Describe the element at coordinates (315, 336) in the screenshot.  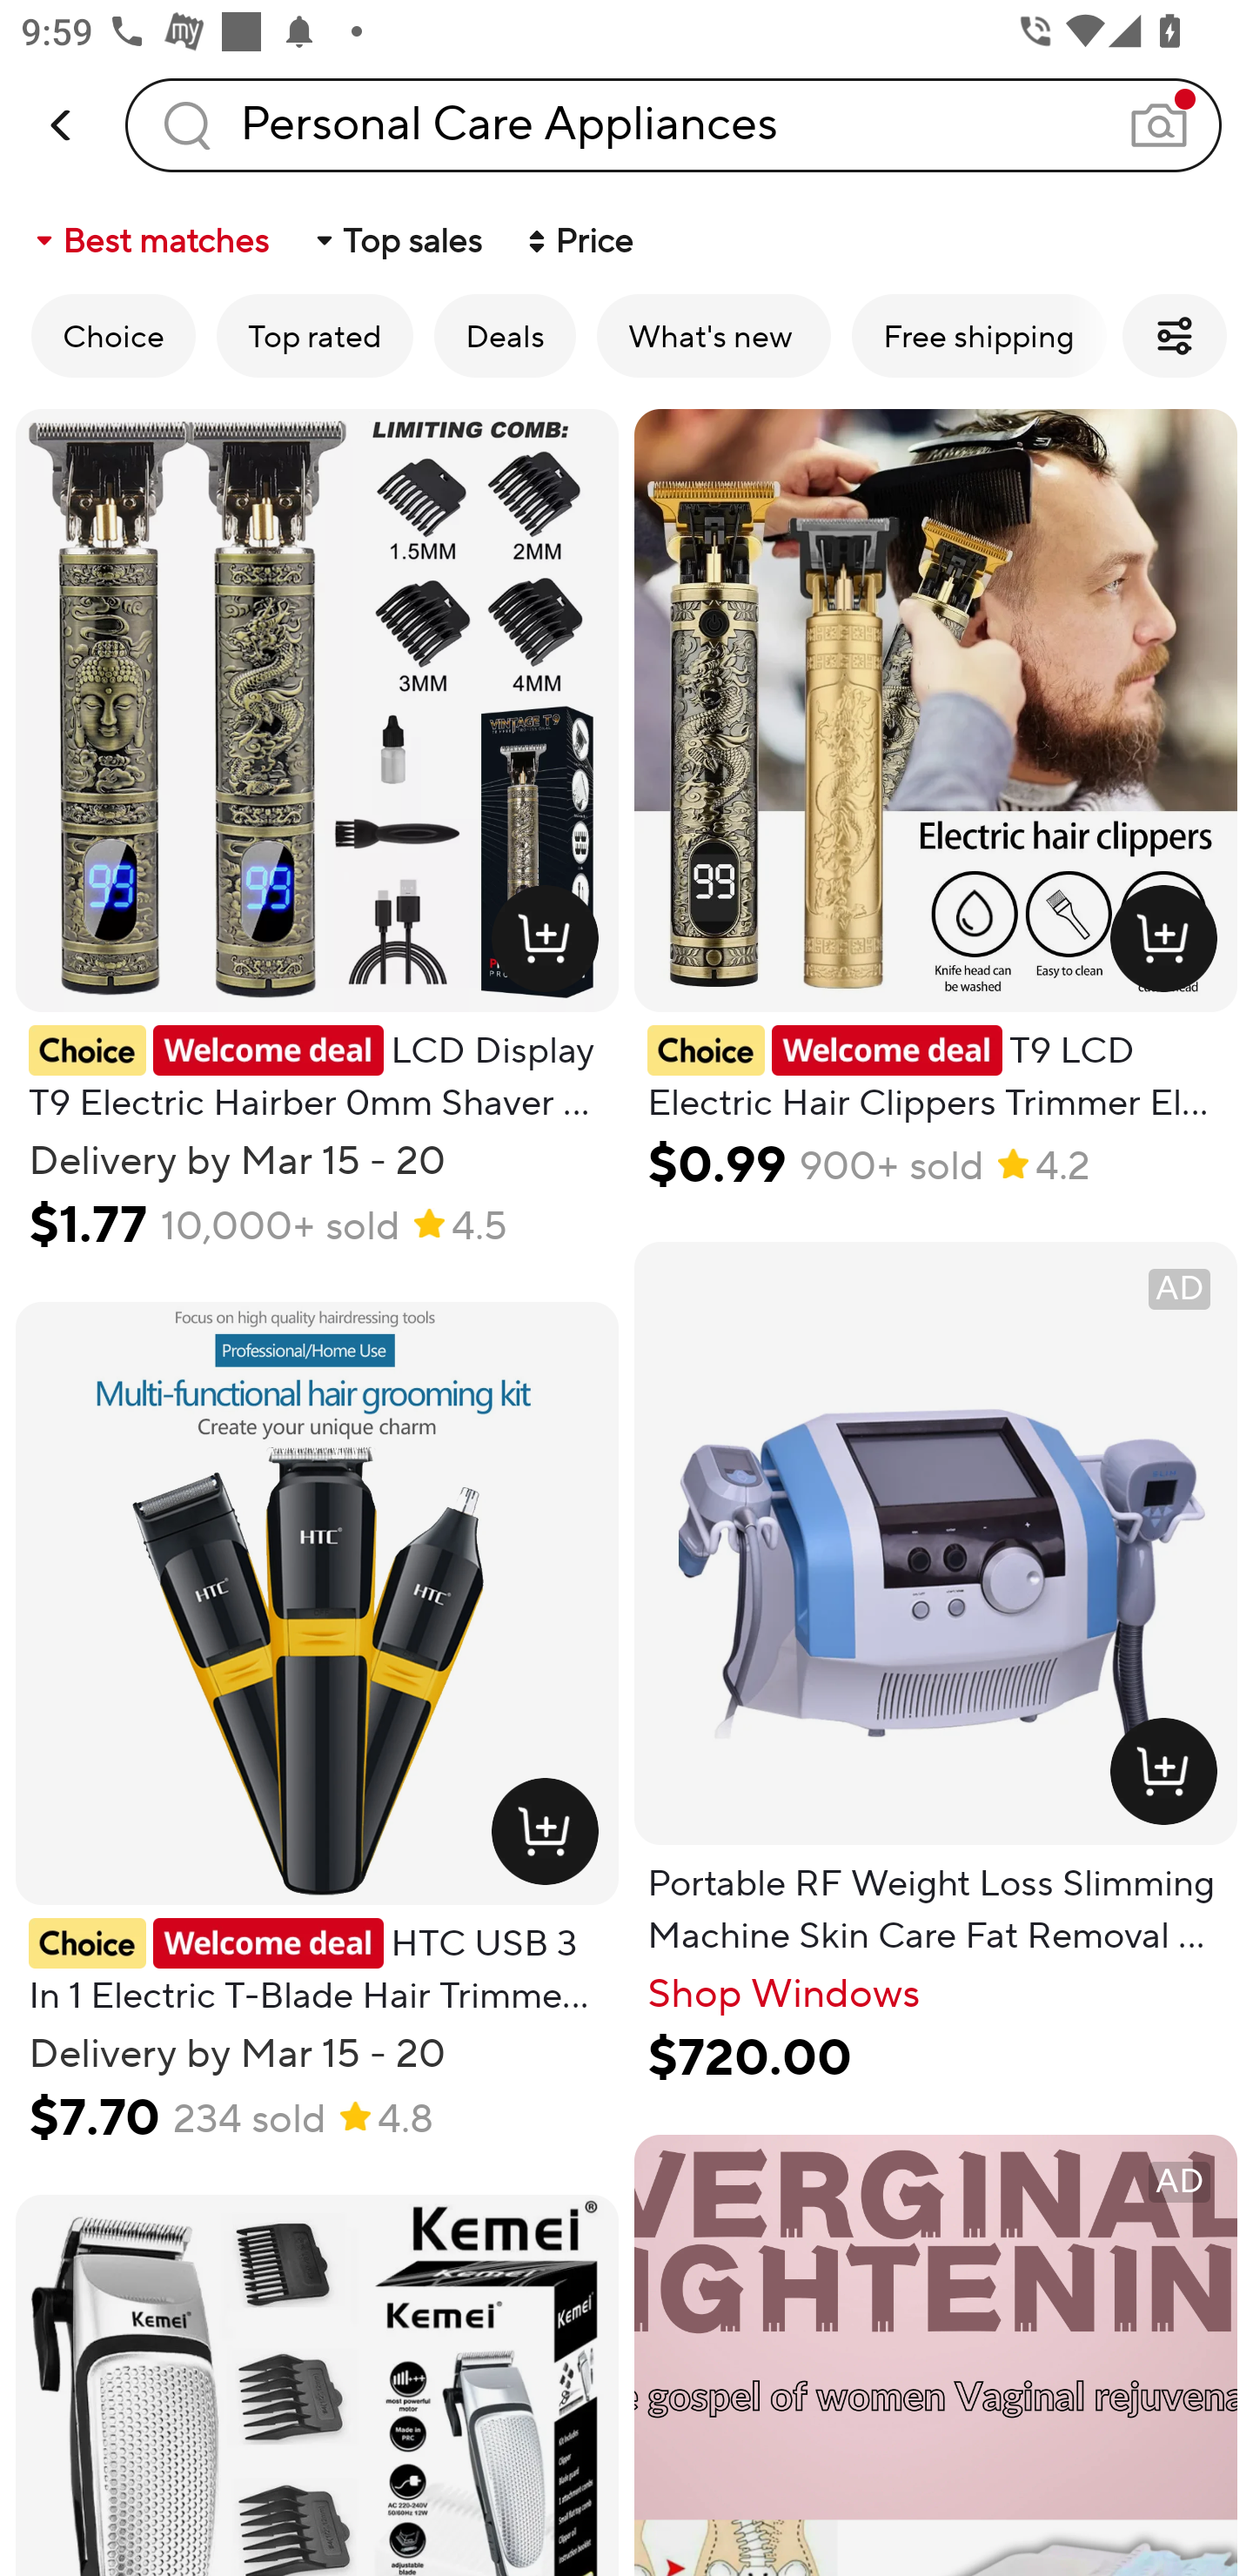
I see `Top rated` at that location.